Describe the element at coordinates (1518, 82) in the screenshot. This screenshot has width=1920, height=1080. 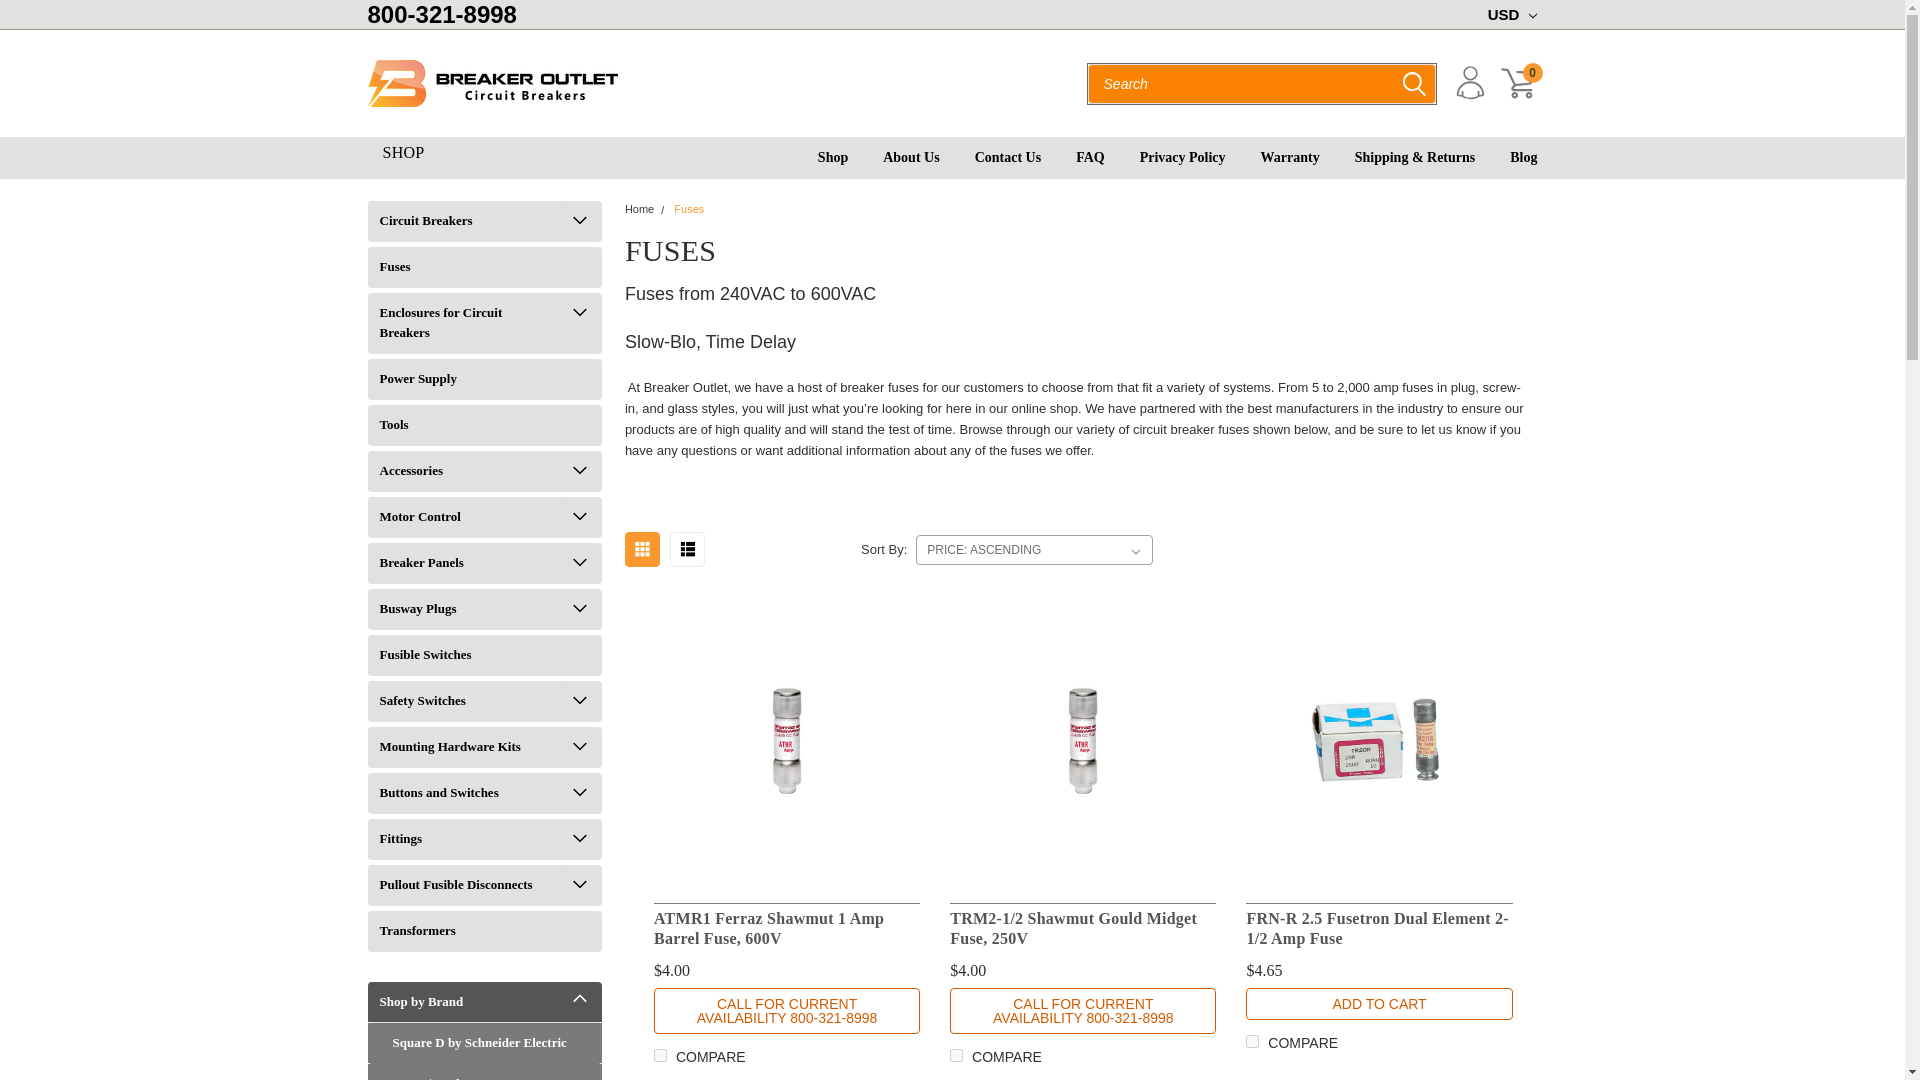
I see `0` at that location.